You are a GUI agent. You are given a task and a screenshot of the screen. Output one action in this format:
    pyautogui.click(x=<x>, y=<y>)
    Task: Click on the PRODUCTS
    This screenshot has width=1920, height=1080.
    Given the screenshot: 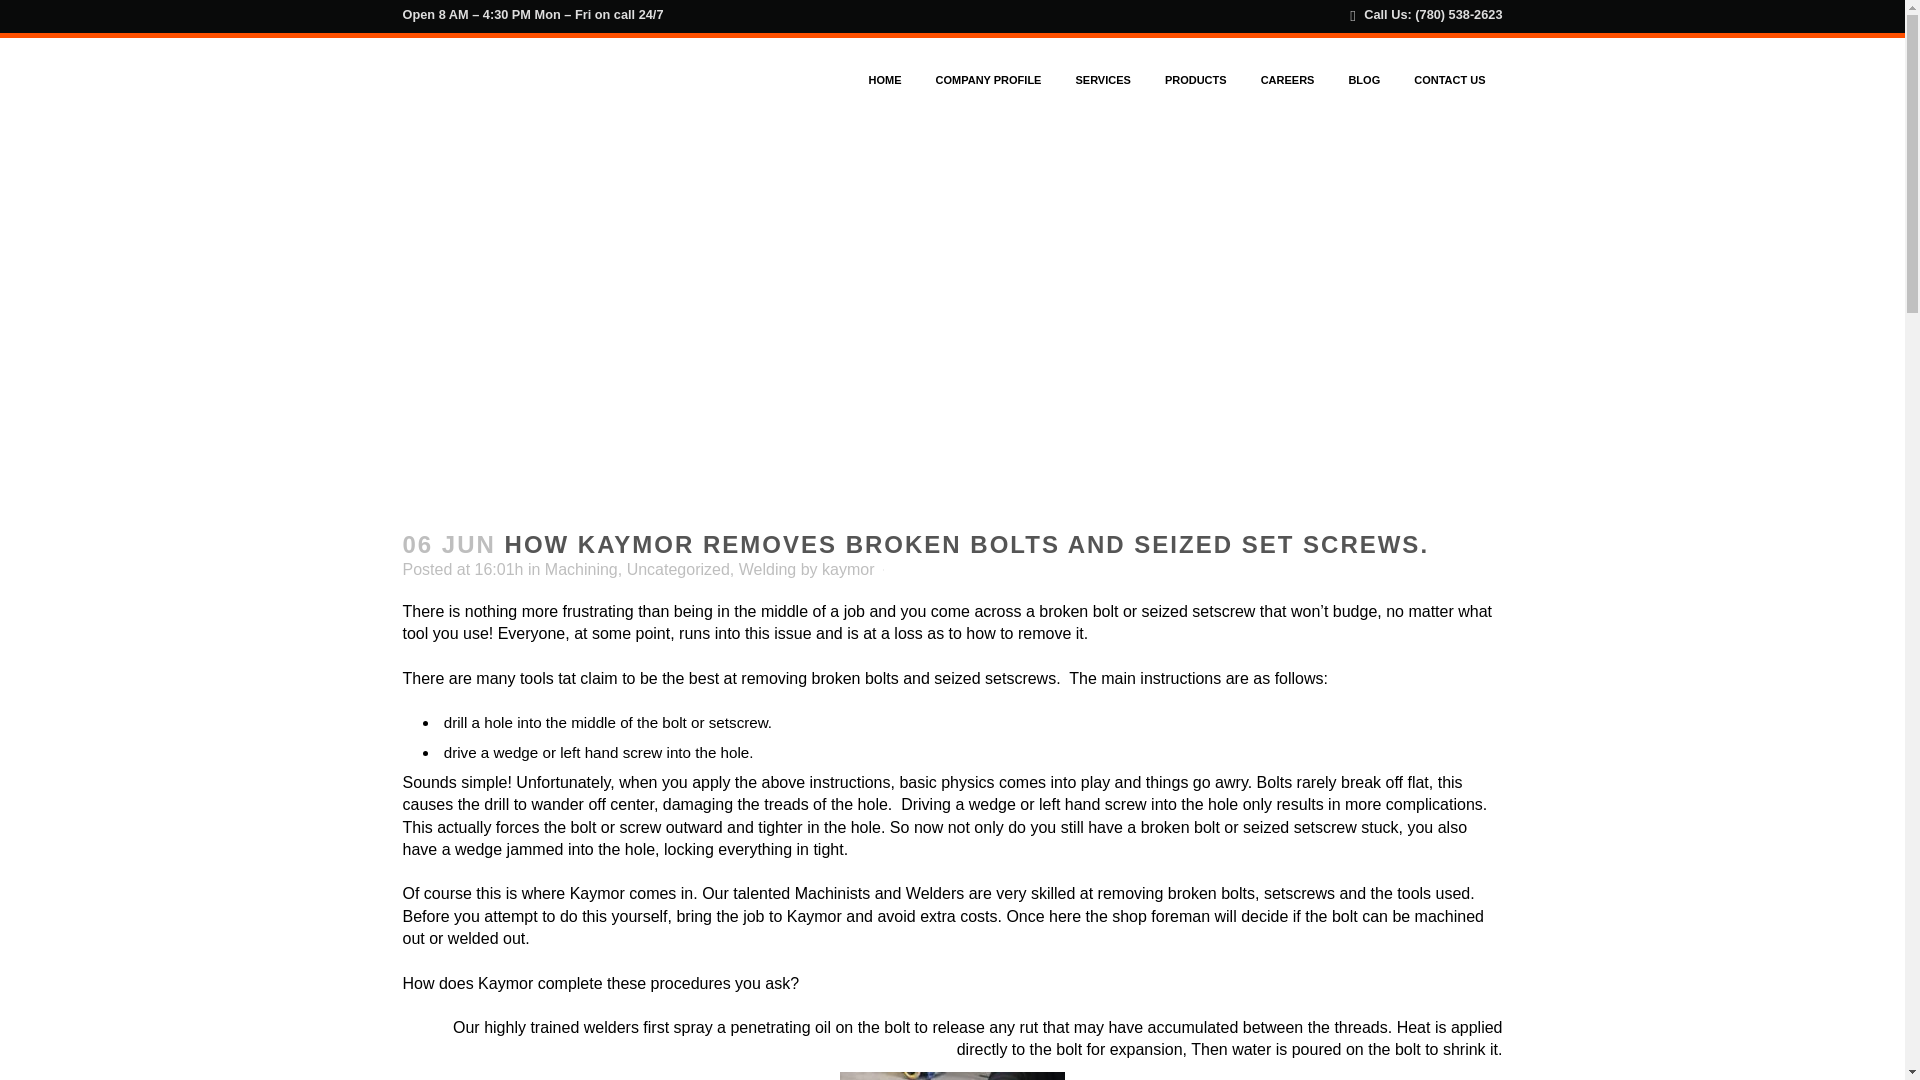 What is the action you would take?
    pyautogui.click(x=1196, y=80)
    